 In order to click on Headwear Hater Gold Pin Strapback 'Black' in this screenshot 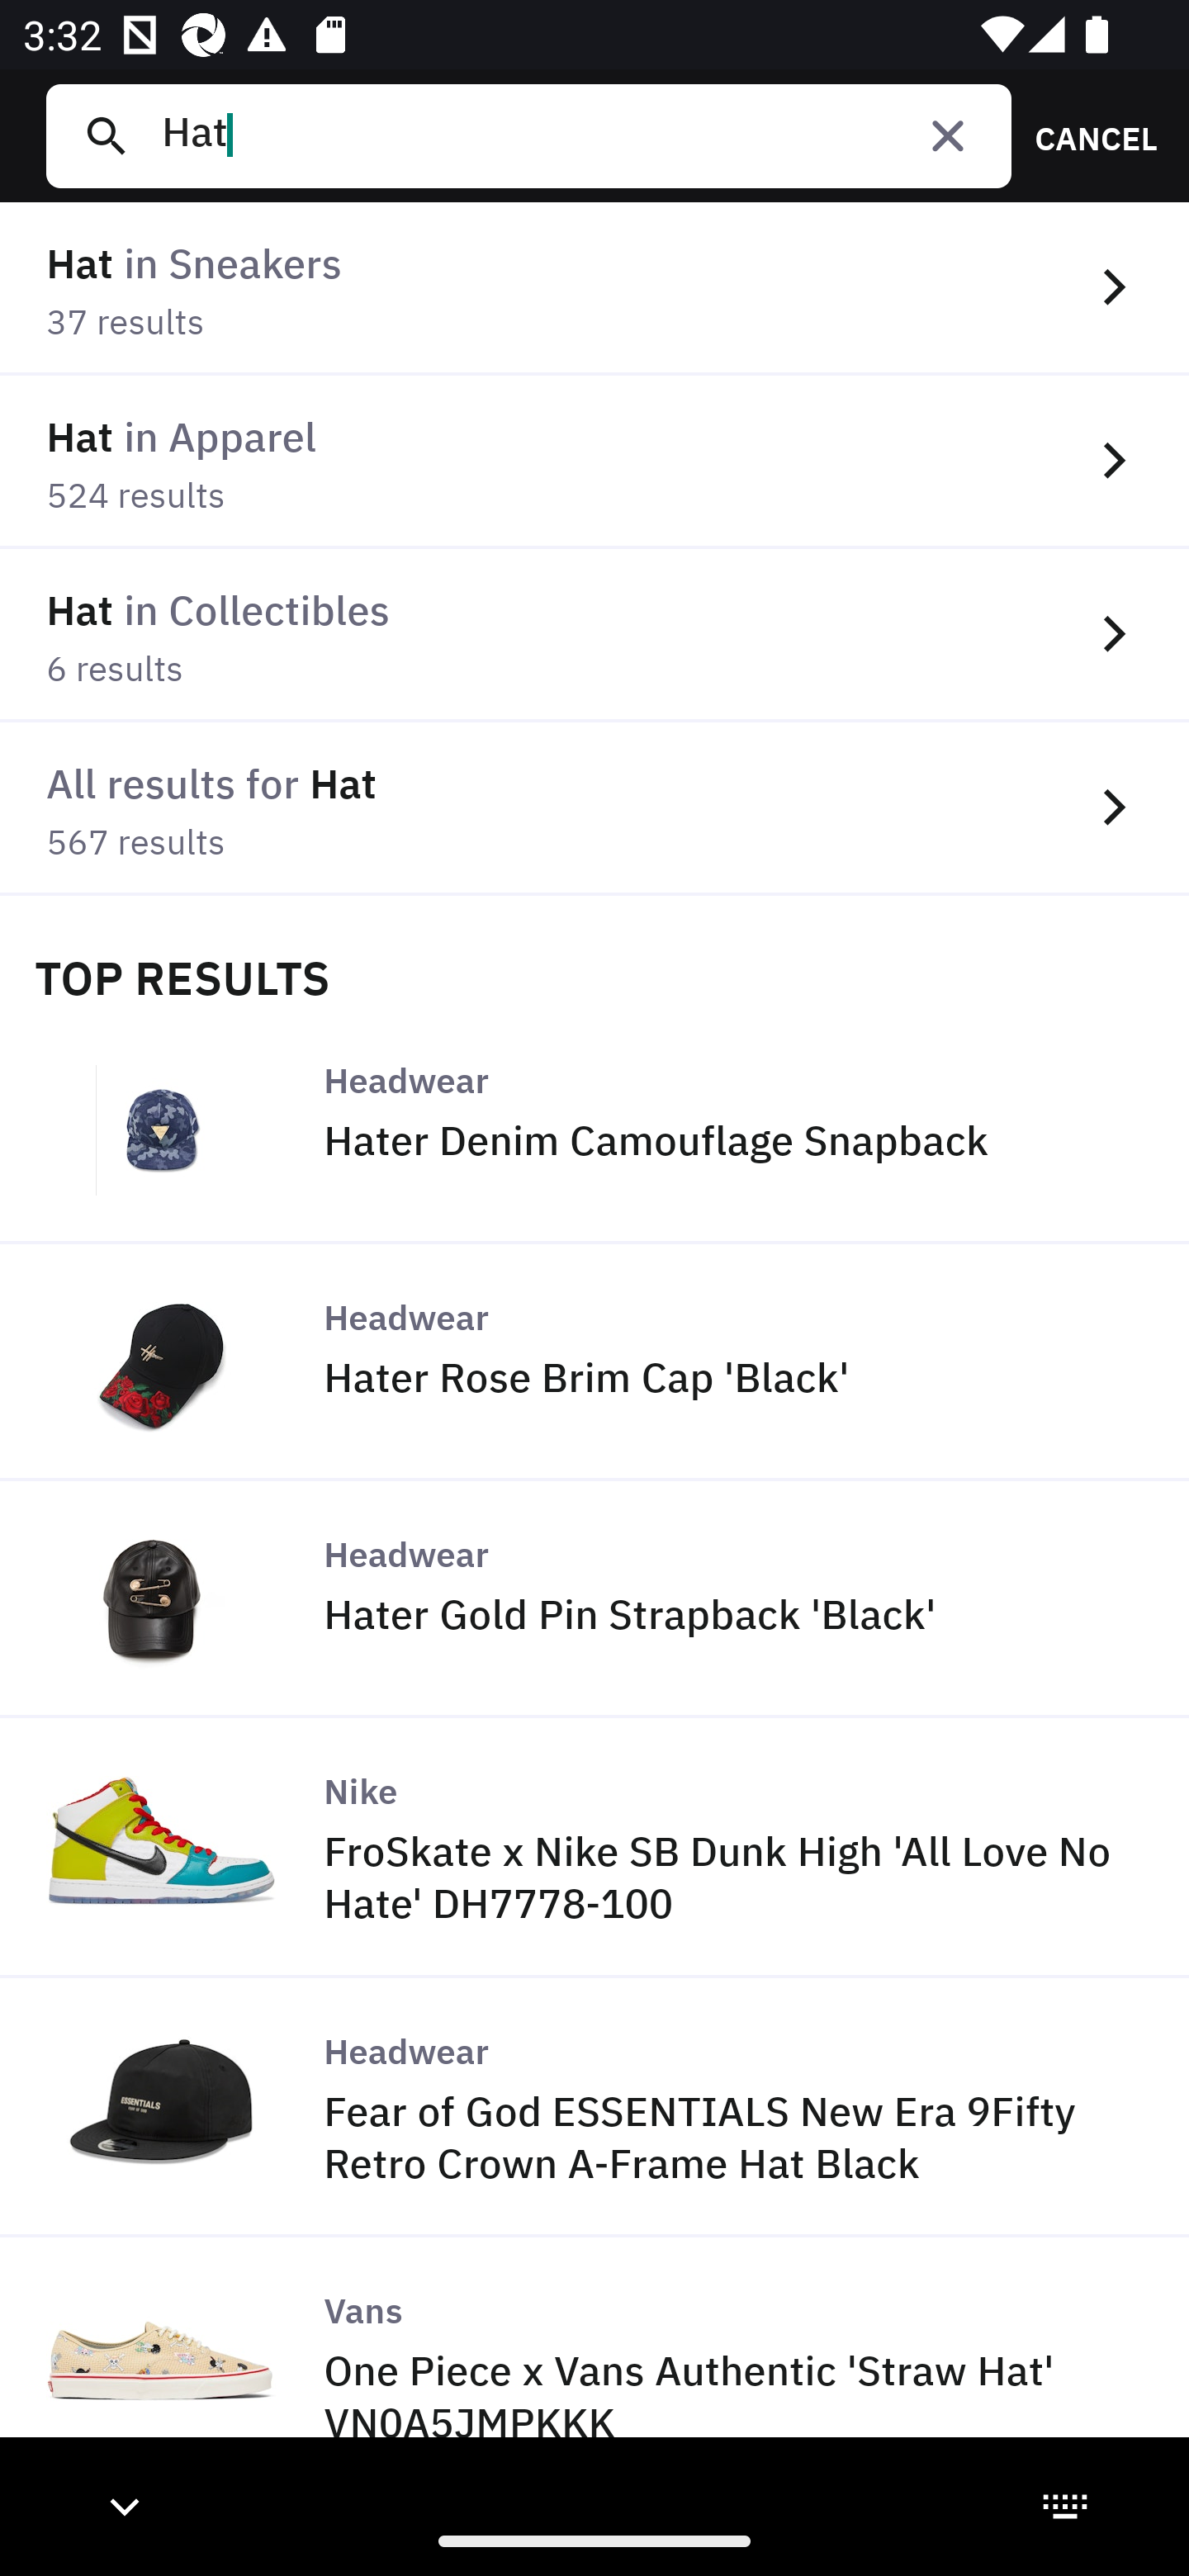, I will do `click(594, 1599)`.